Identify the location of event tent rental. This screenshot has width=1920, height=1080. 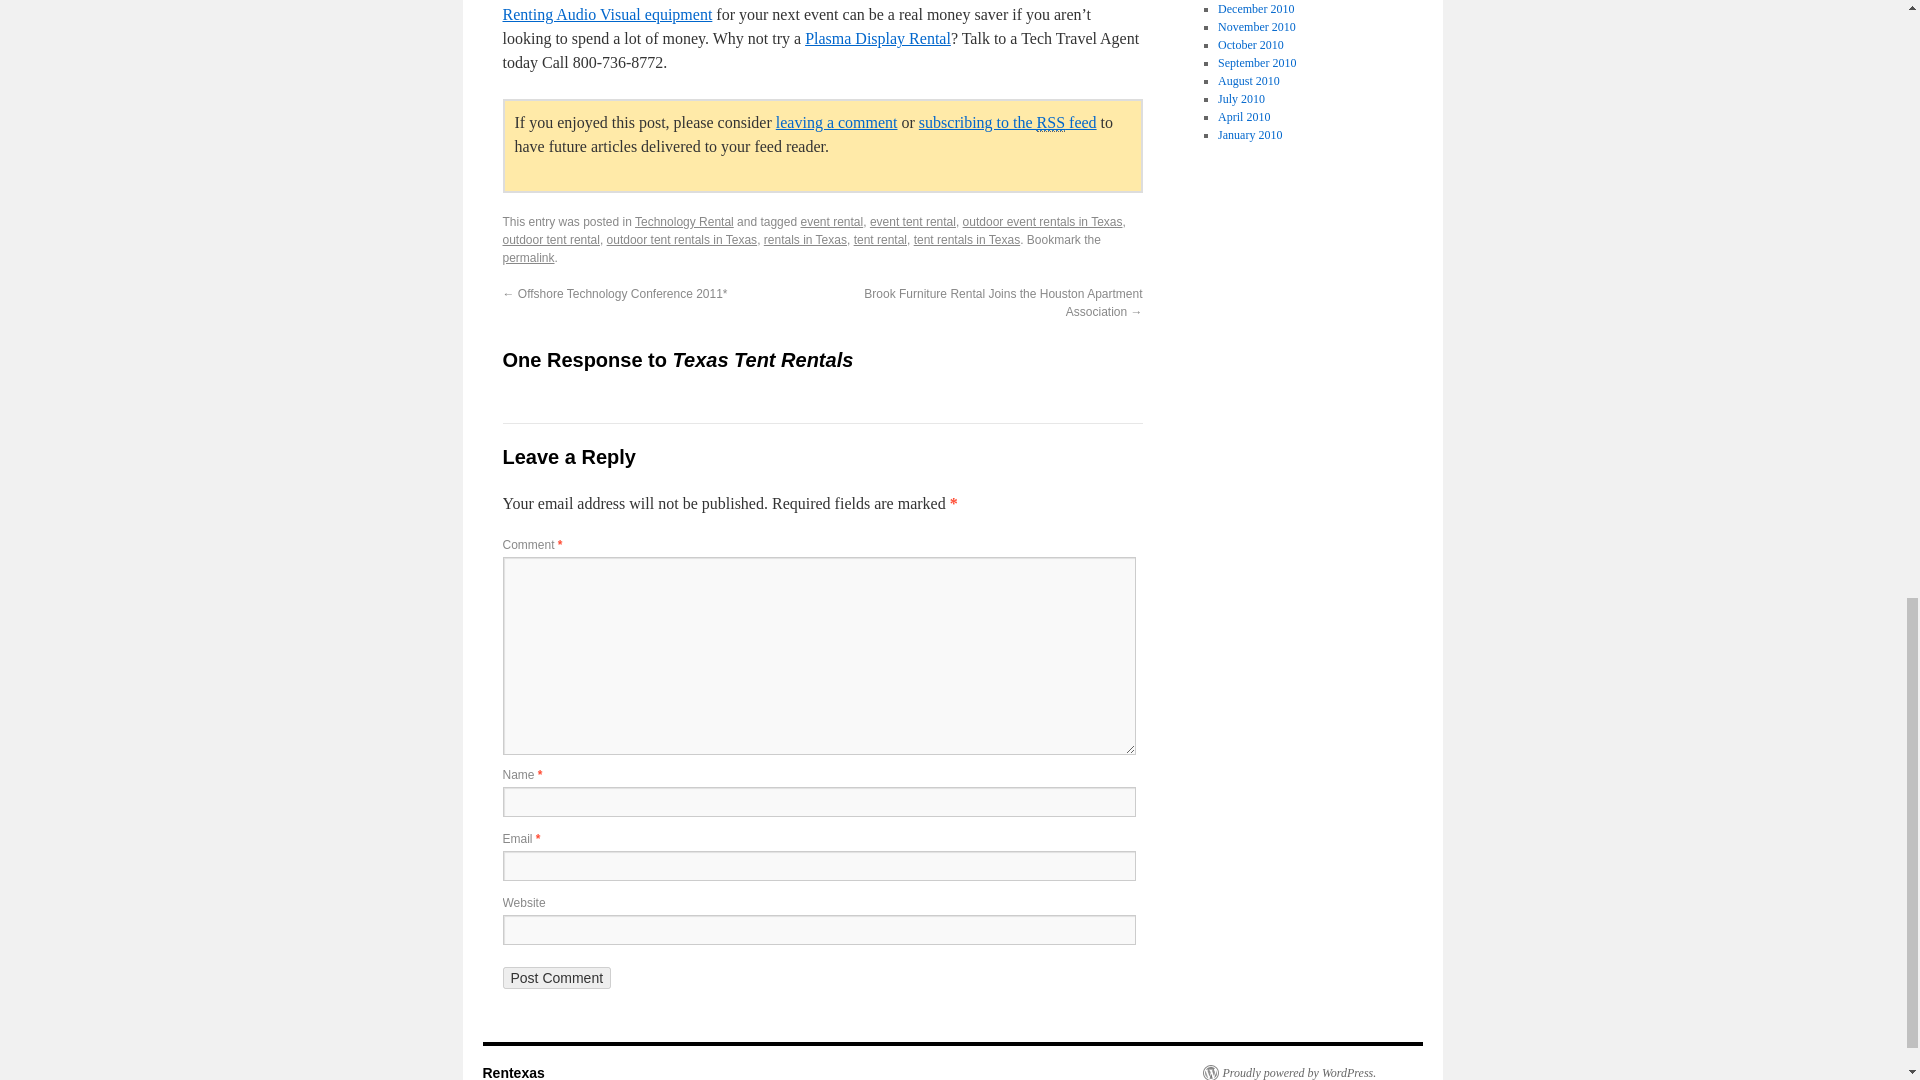
(912, 221).